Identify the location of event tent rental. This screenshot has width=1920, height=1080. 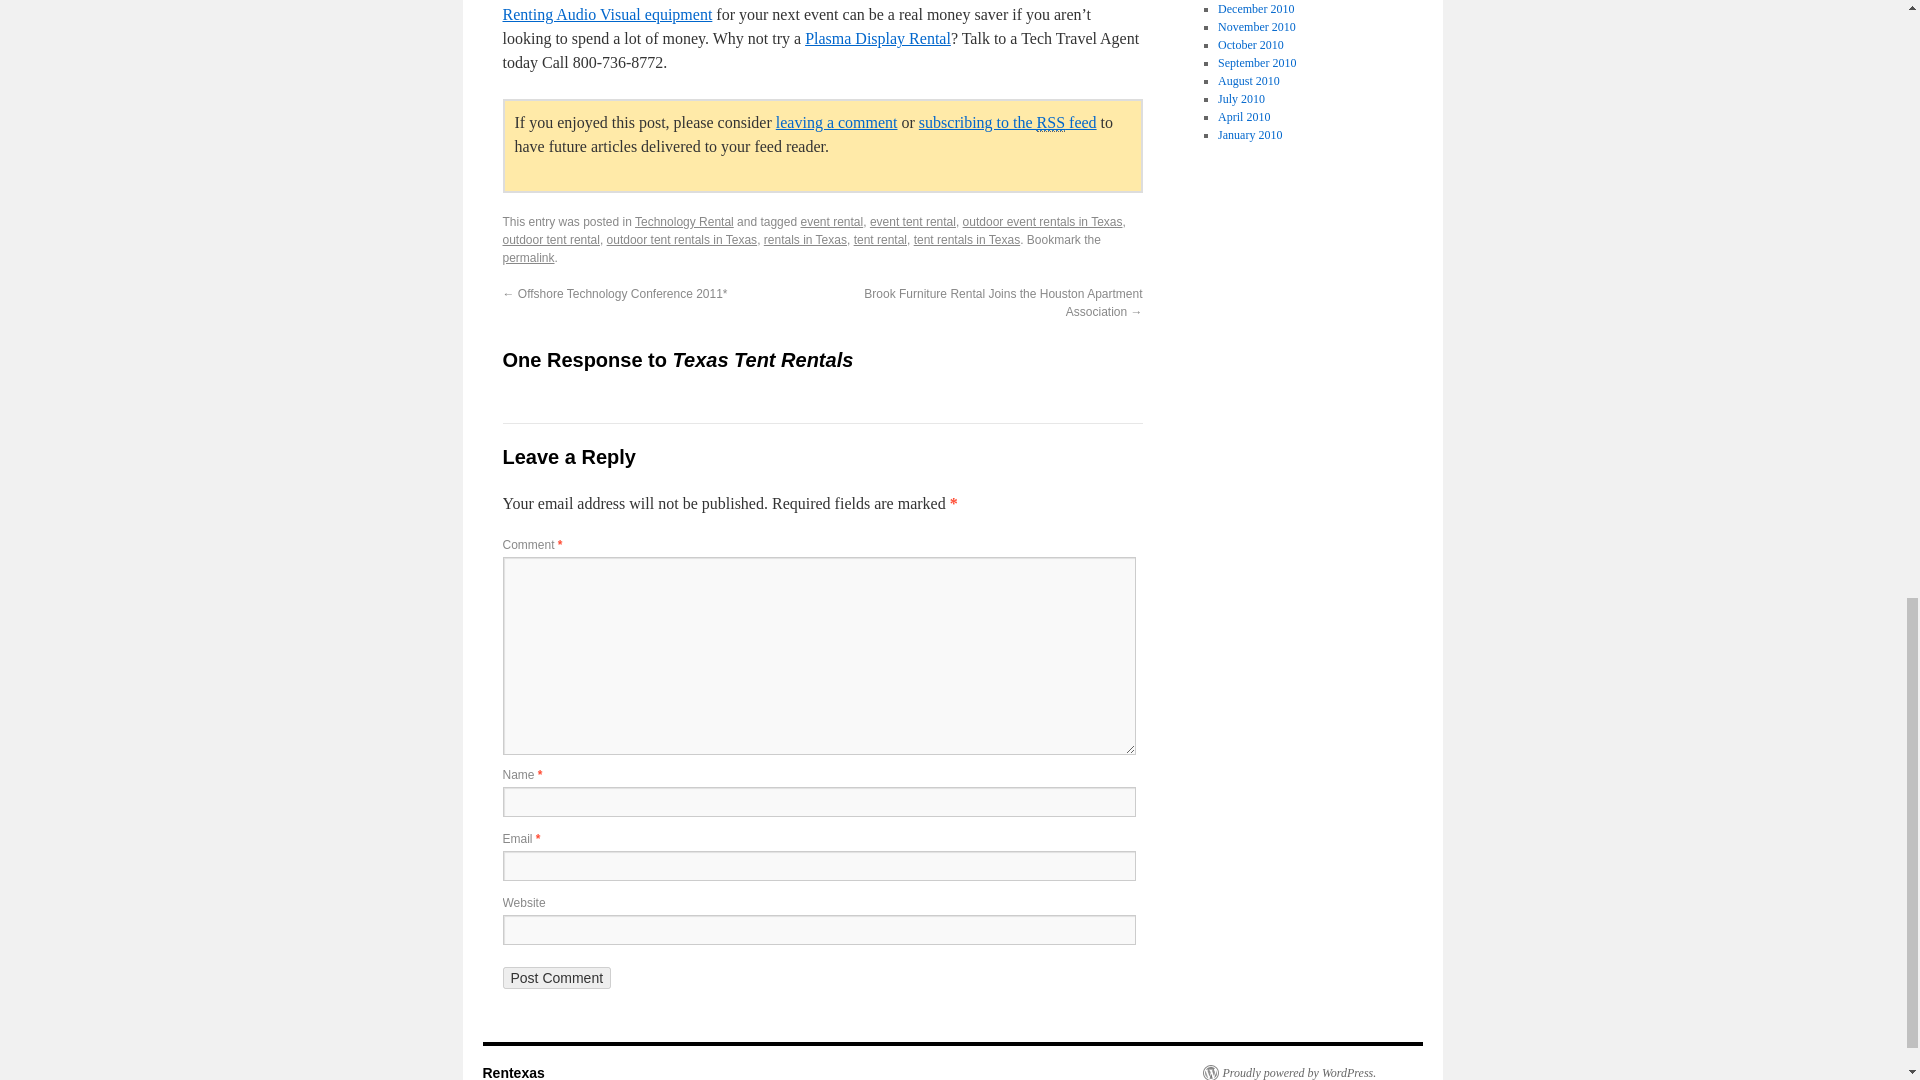
(912, 221).